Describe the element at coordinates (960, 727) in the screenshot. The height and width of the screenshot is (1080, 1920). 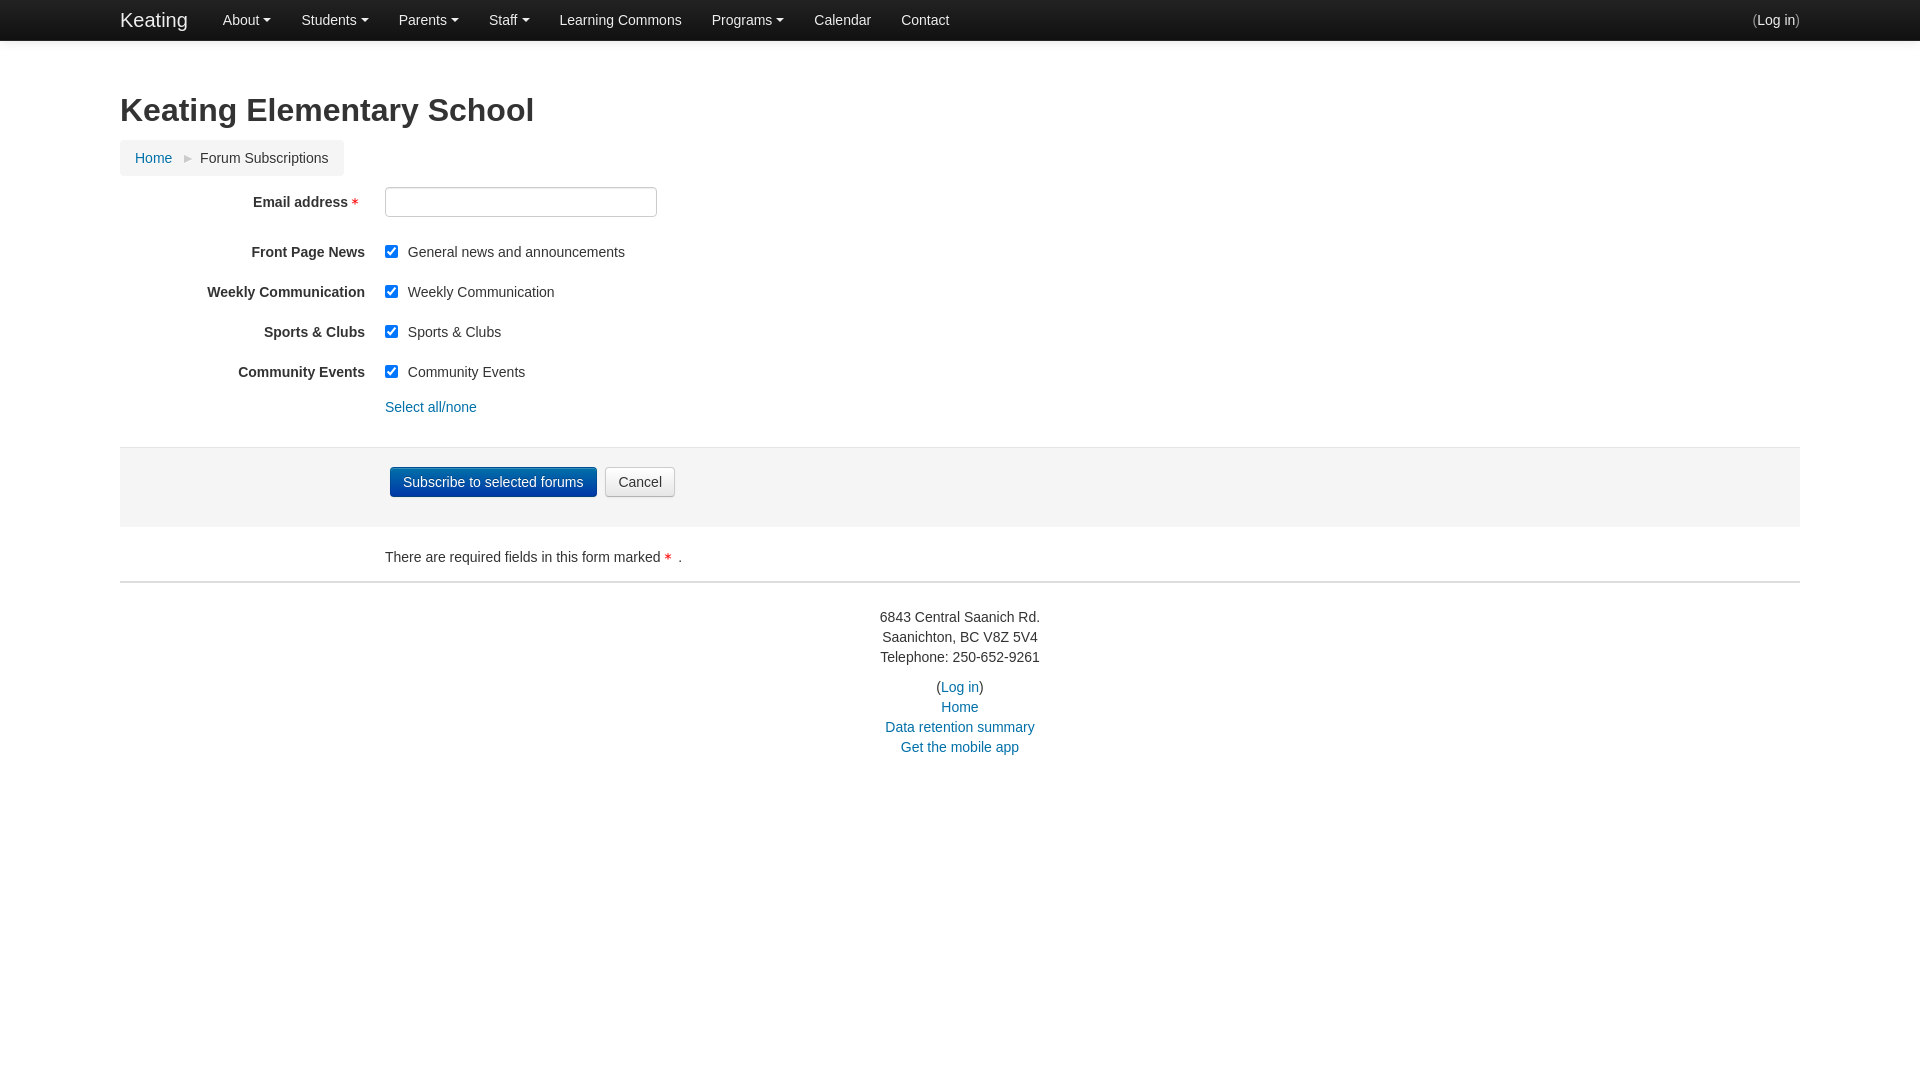
I see `Data retention summary` at that location.